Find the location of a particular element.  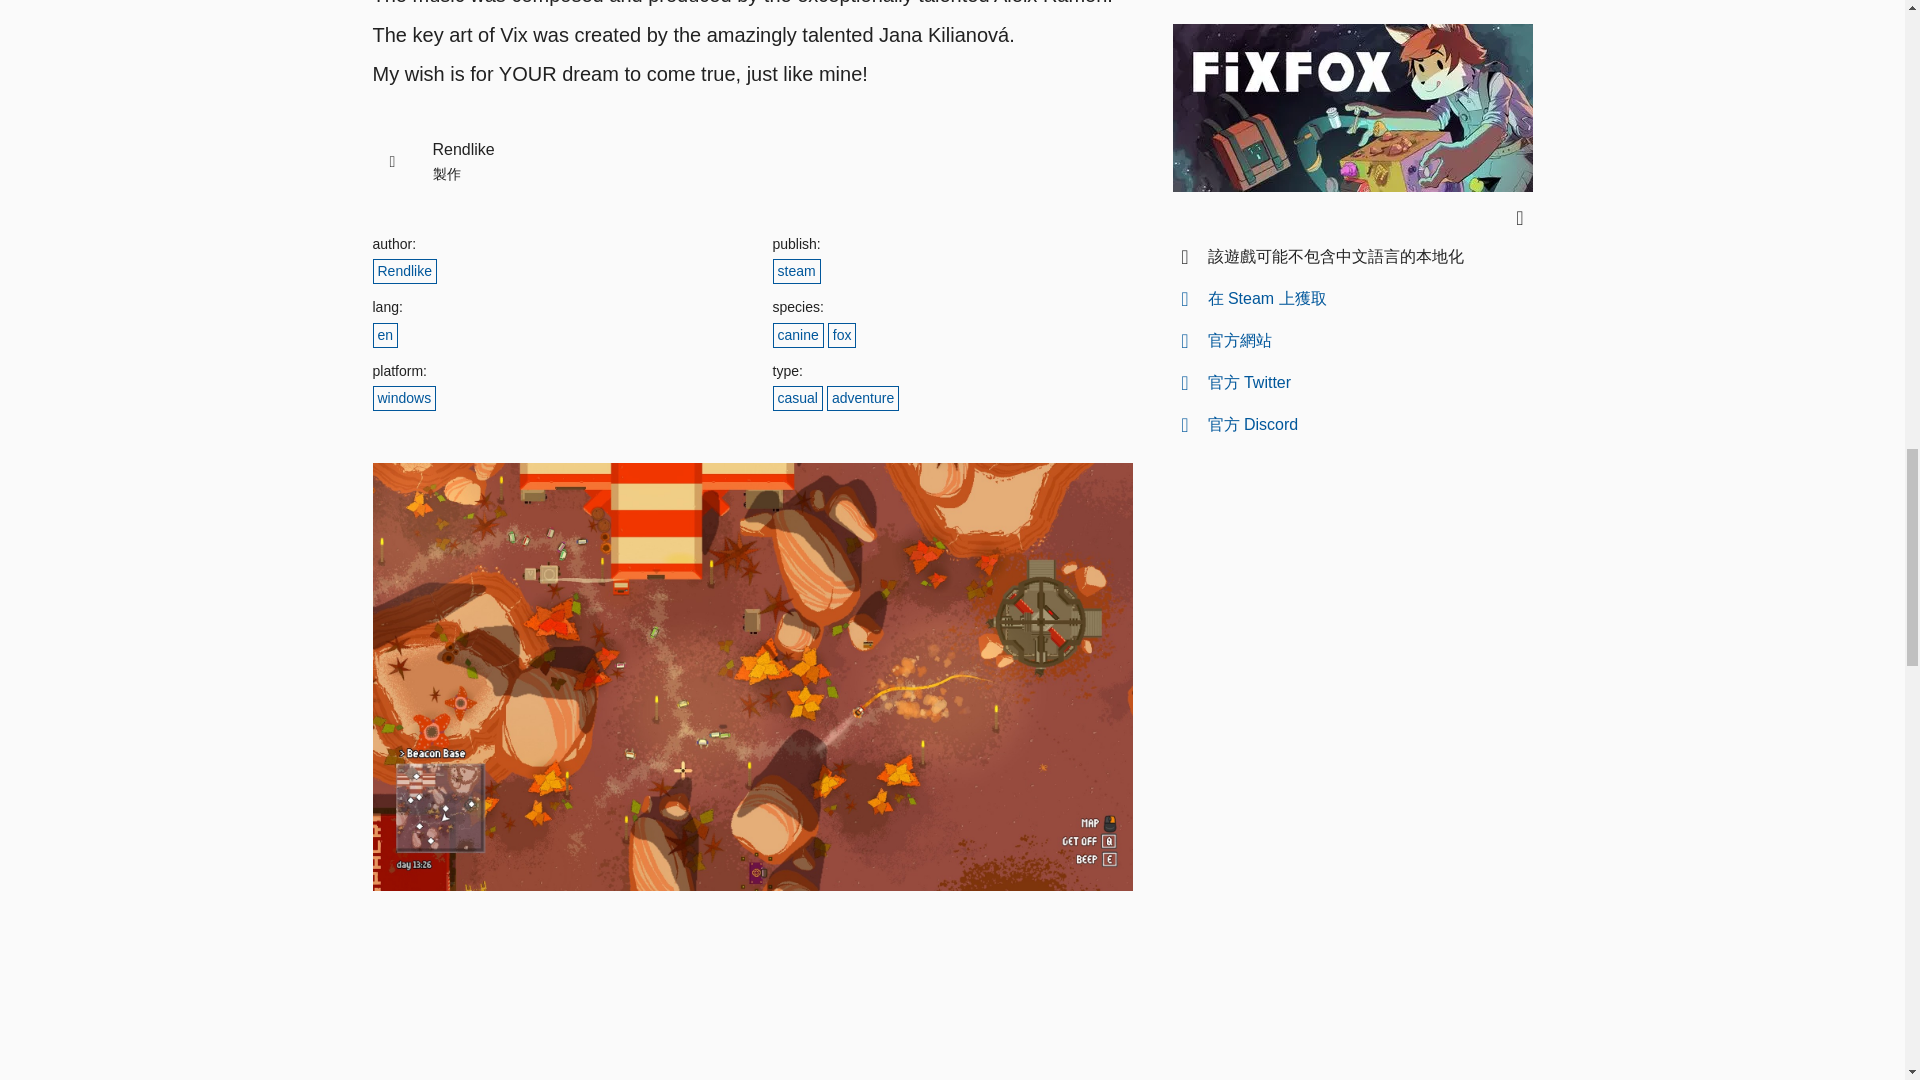

steam is located at coordinates (795, 272).